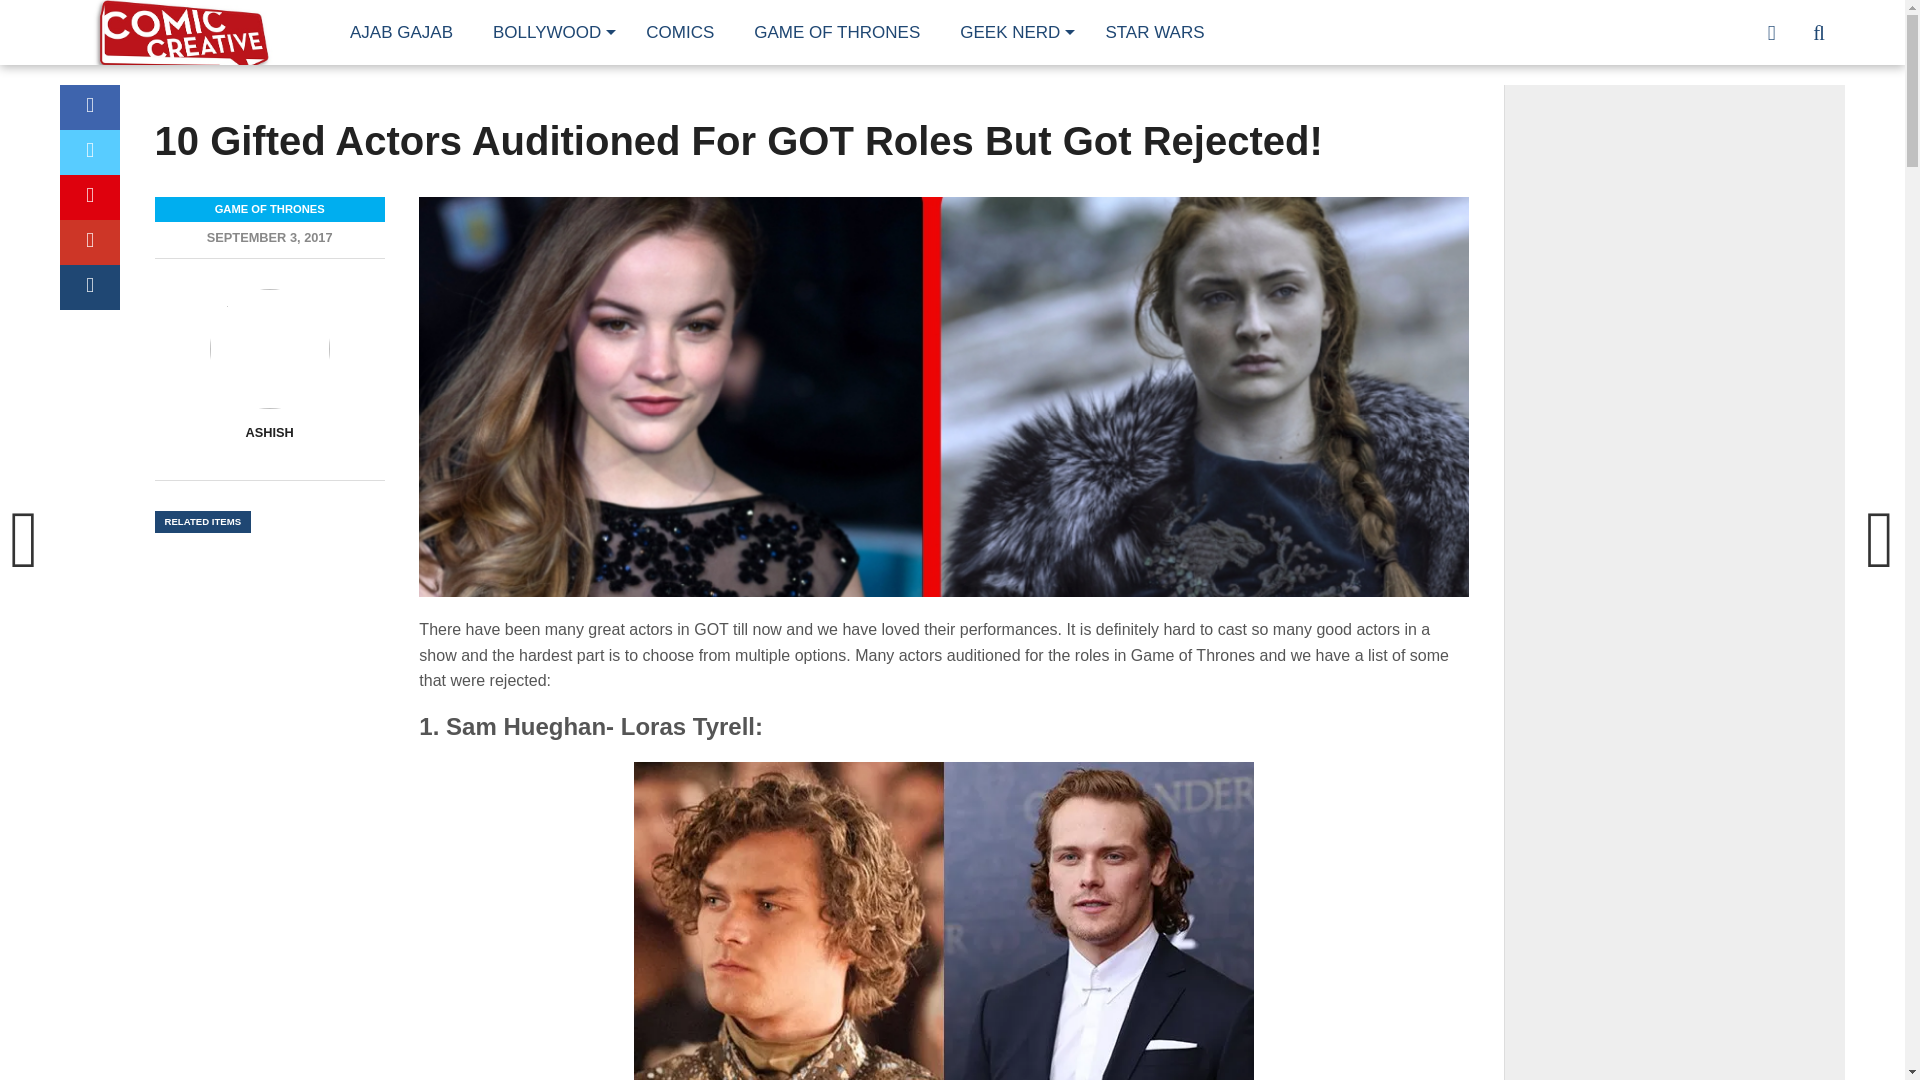 The width and height of the screenshot is (1920, 1080). I want to click on Tweet This Post, so click(89, 152).